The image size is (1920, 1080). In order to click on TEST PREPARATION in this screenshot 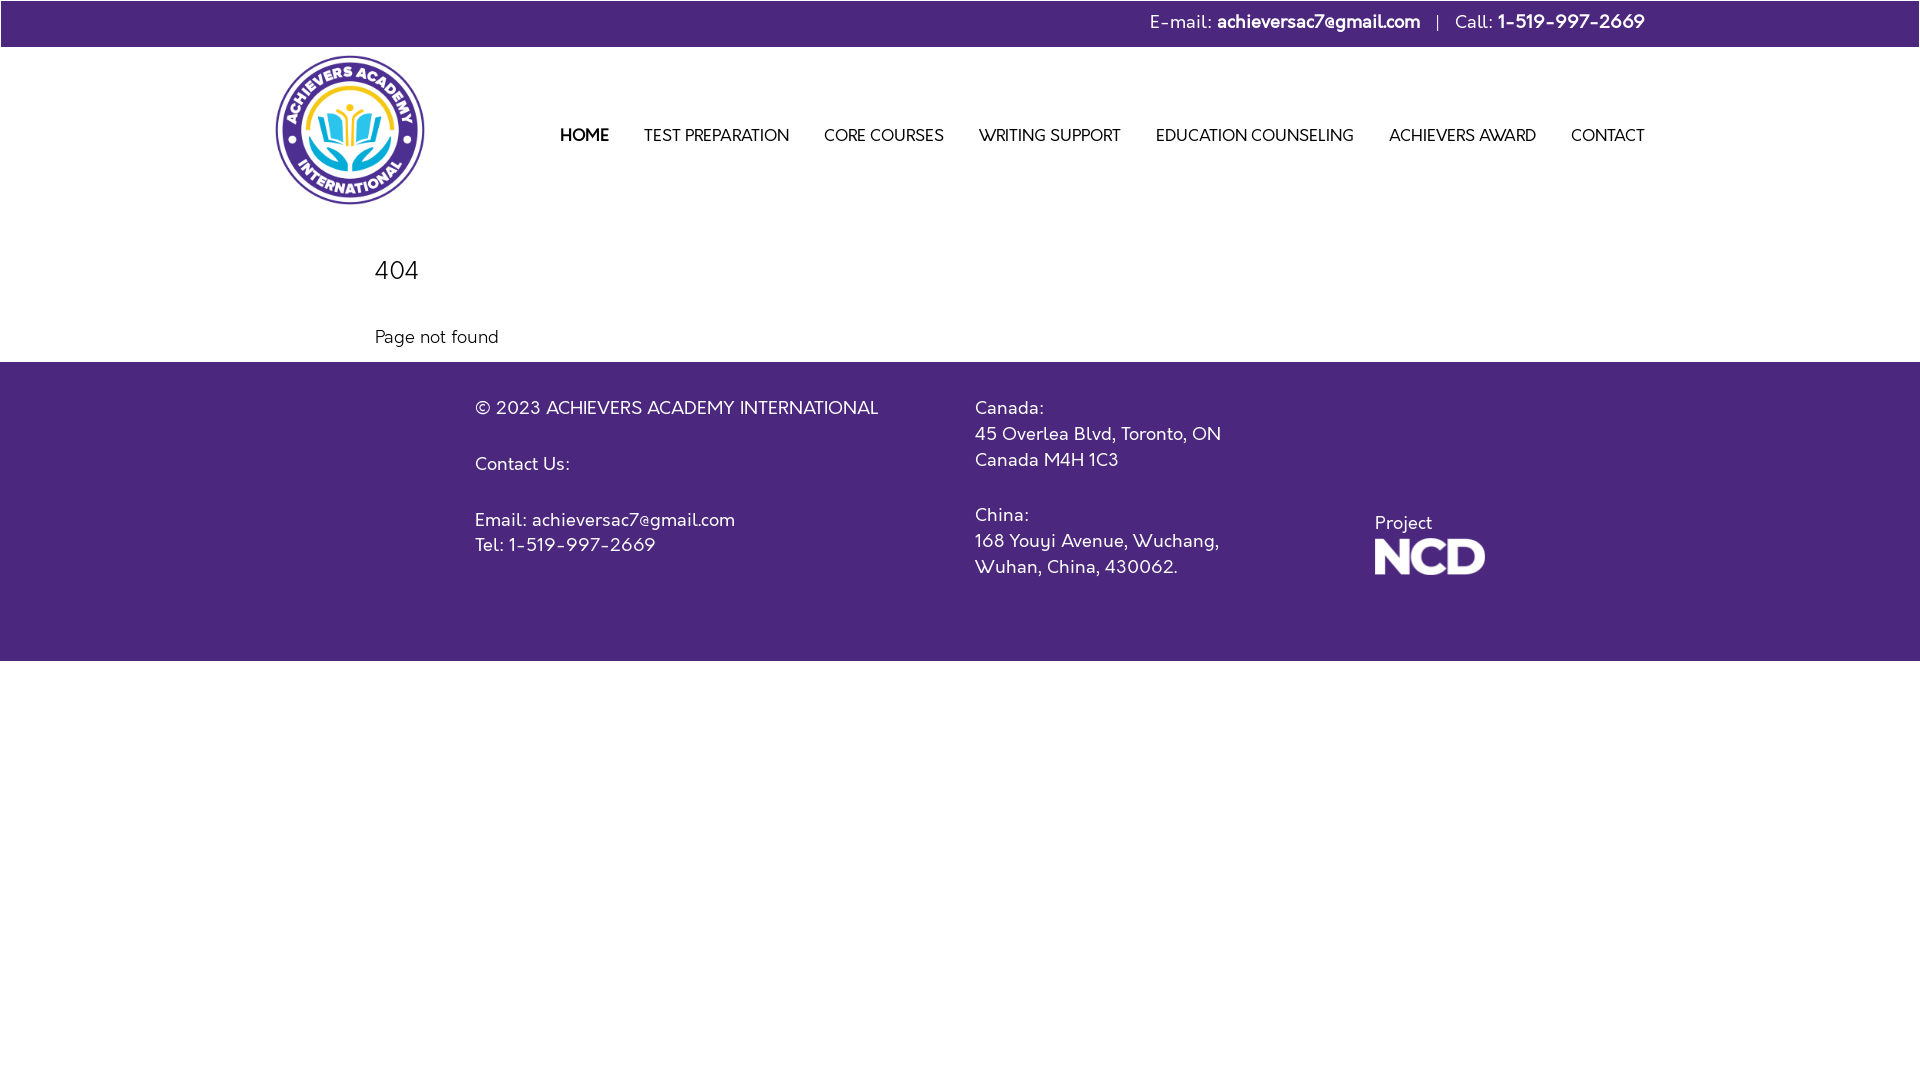, I will do `click(716, 140)`.